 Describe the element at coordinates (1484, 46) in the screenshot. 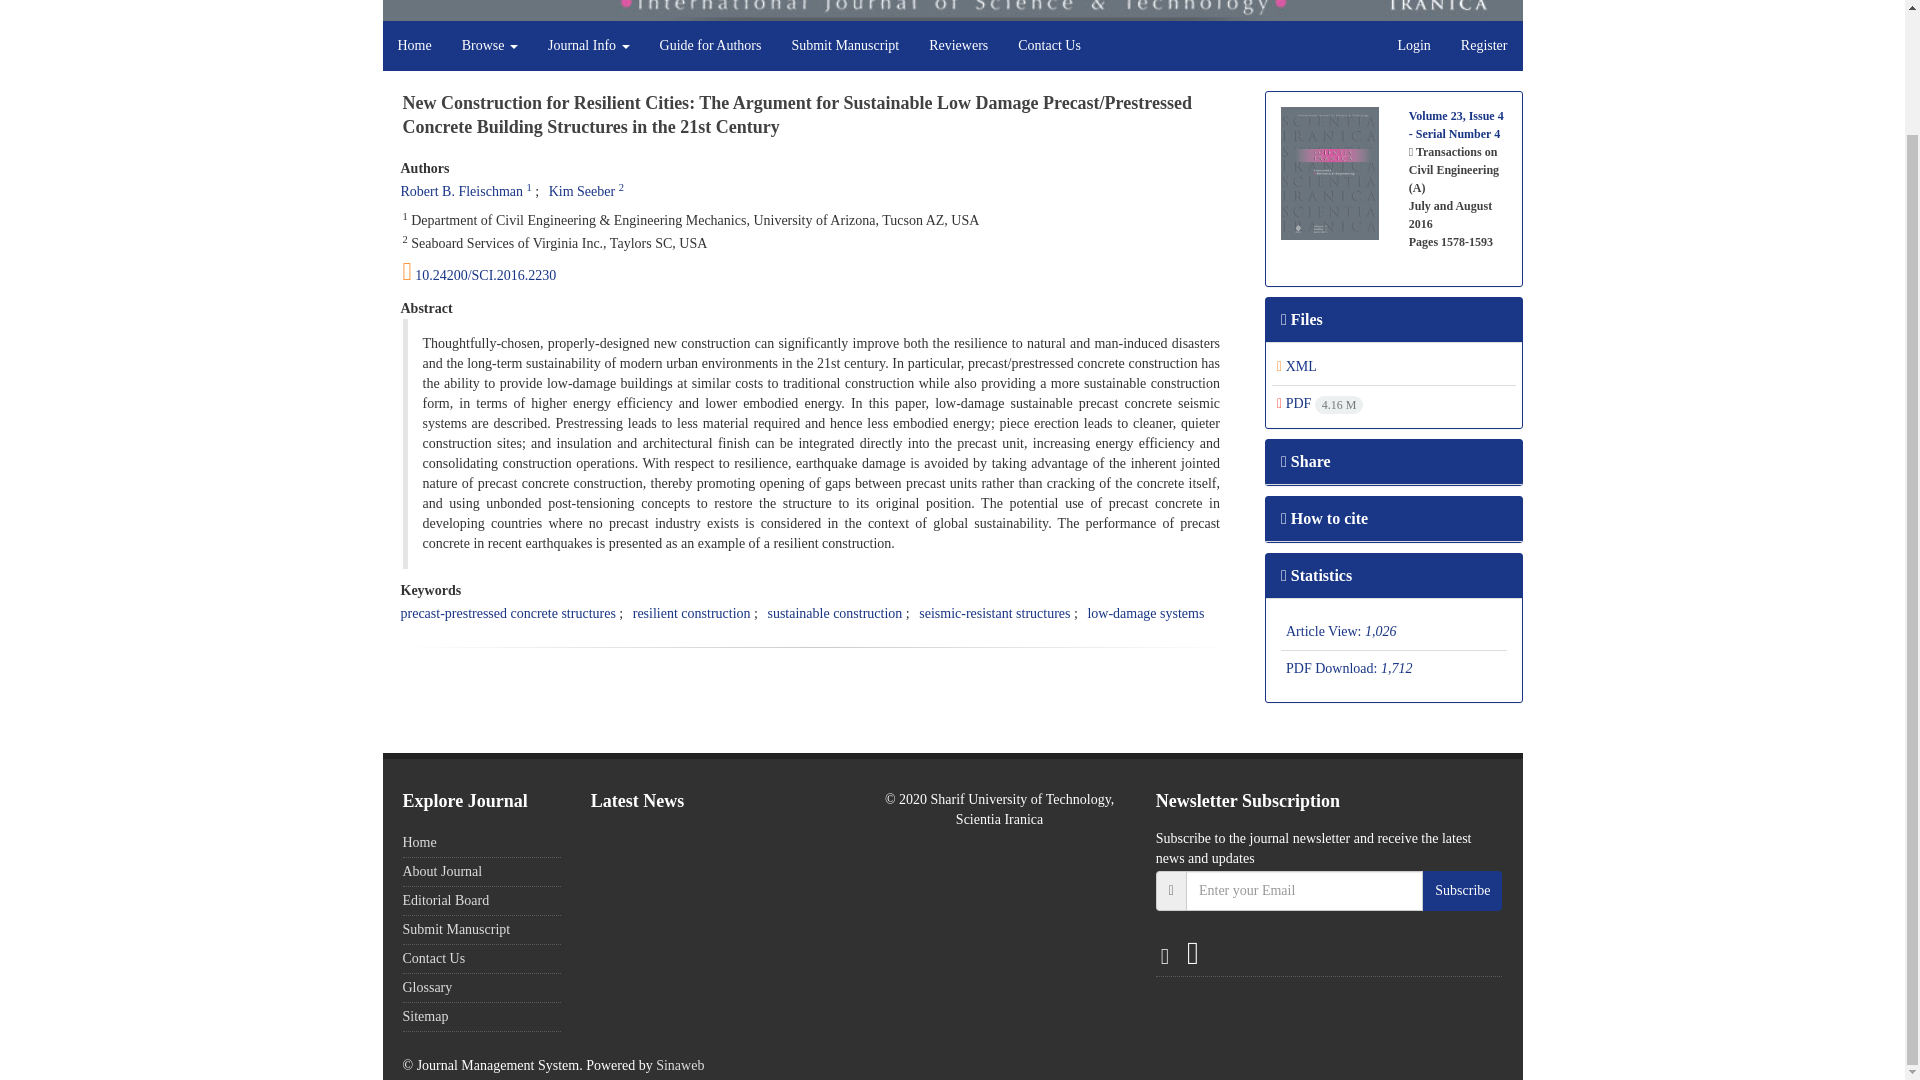

I see `Register` at that location.